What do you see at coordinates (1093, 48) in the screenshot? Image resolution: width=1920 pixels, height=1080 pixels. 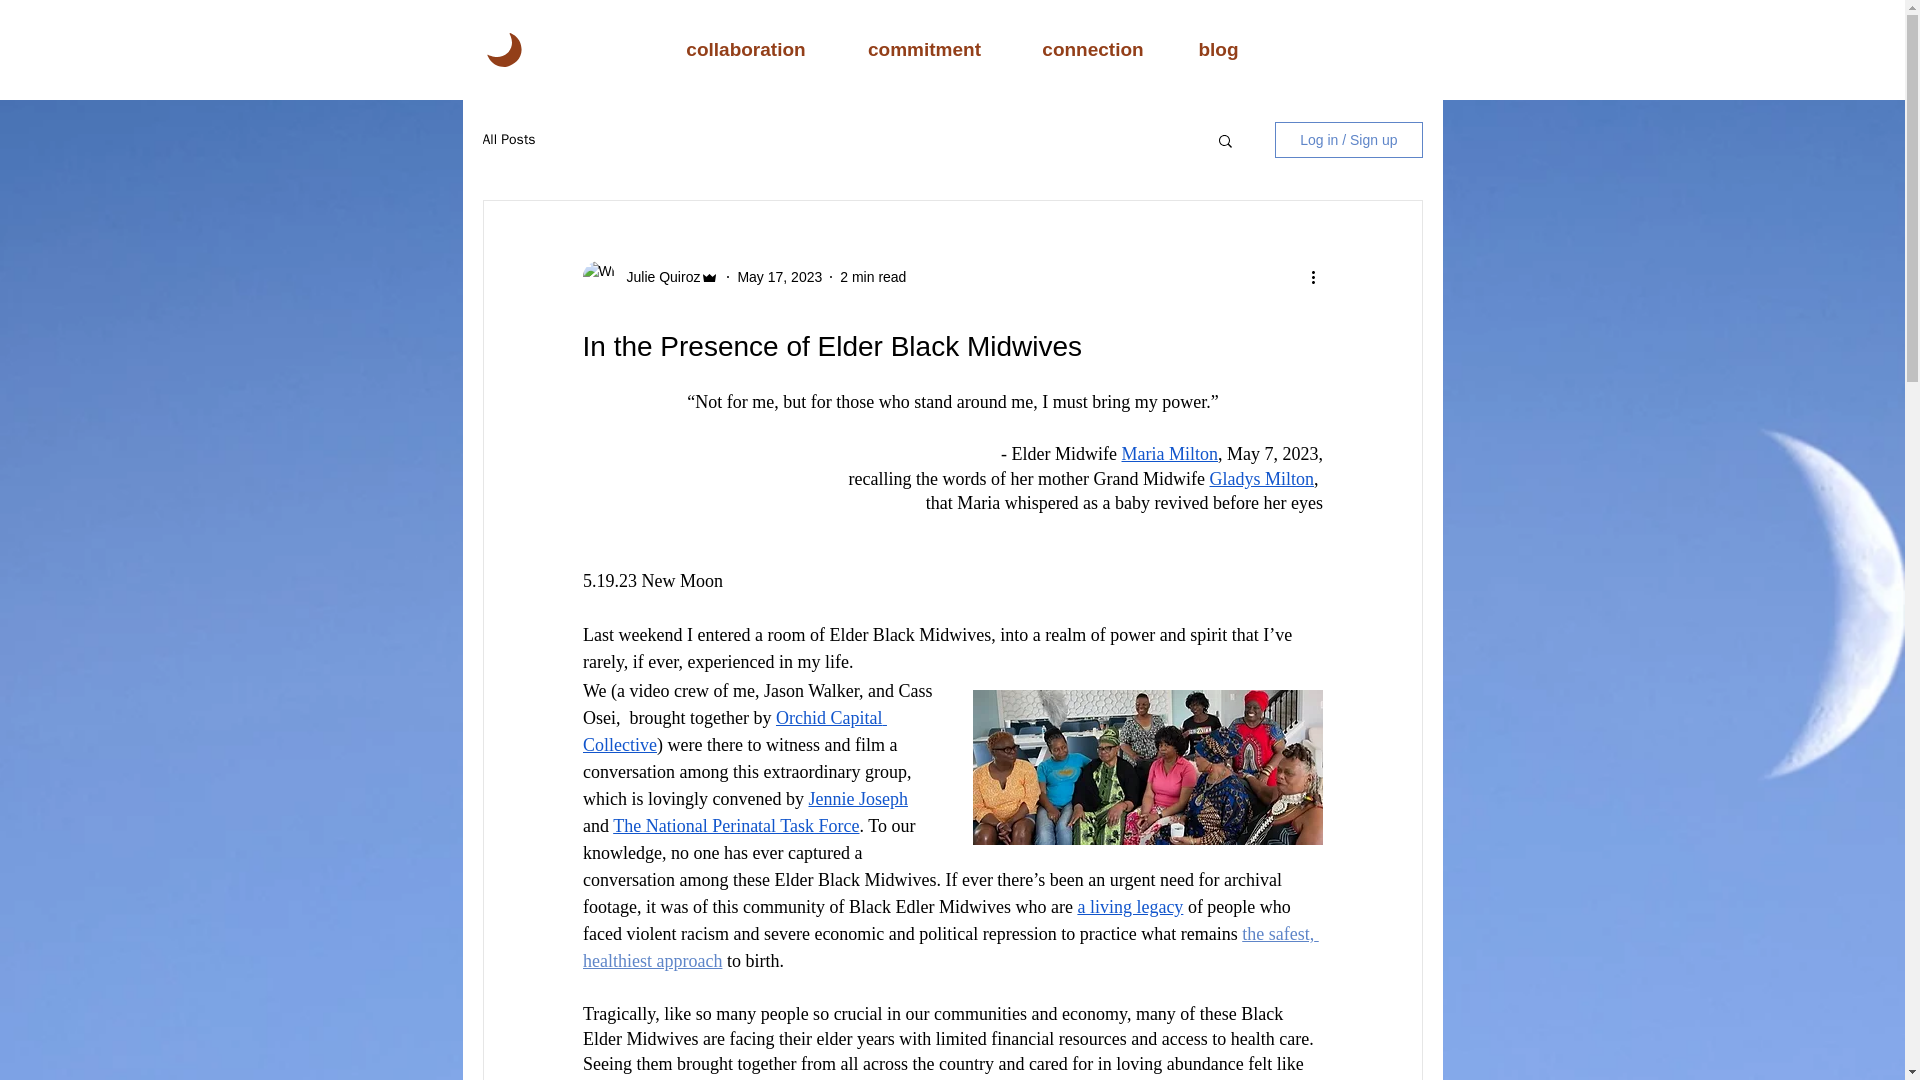 I see `connection` at bounding box center [1093, 48].